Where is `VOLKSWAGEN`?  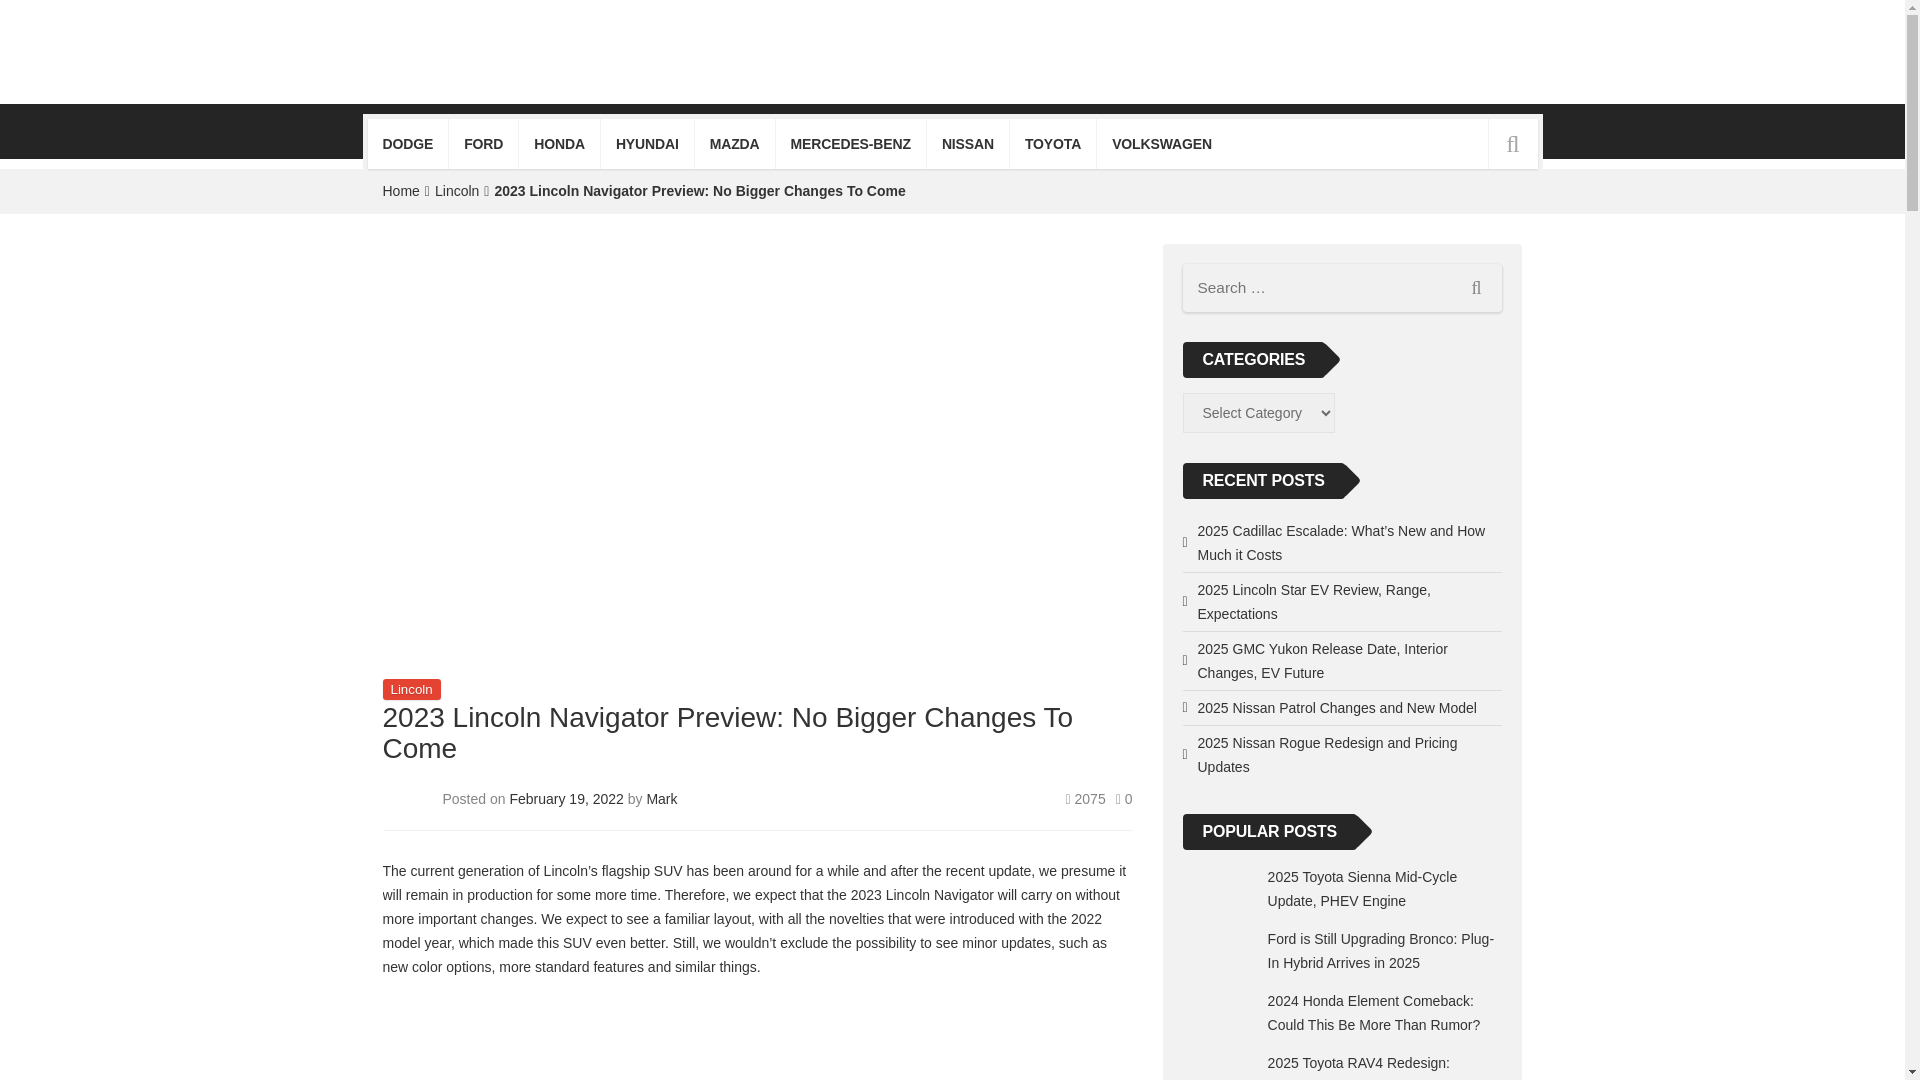
VOLKSWAGEN is located at coordinates (1161, 143).